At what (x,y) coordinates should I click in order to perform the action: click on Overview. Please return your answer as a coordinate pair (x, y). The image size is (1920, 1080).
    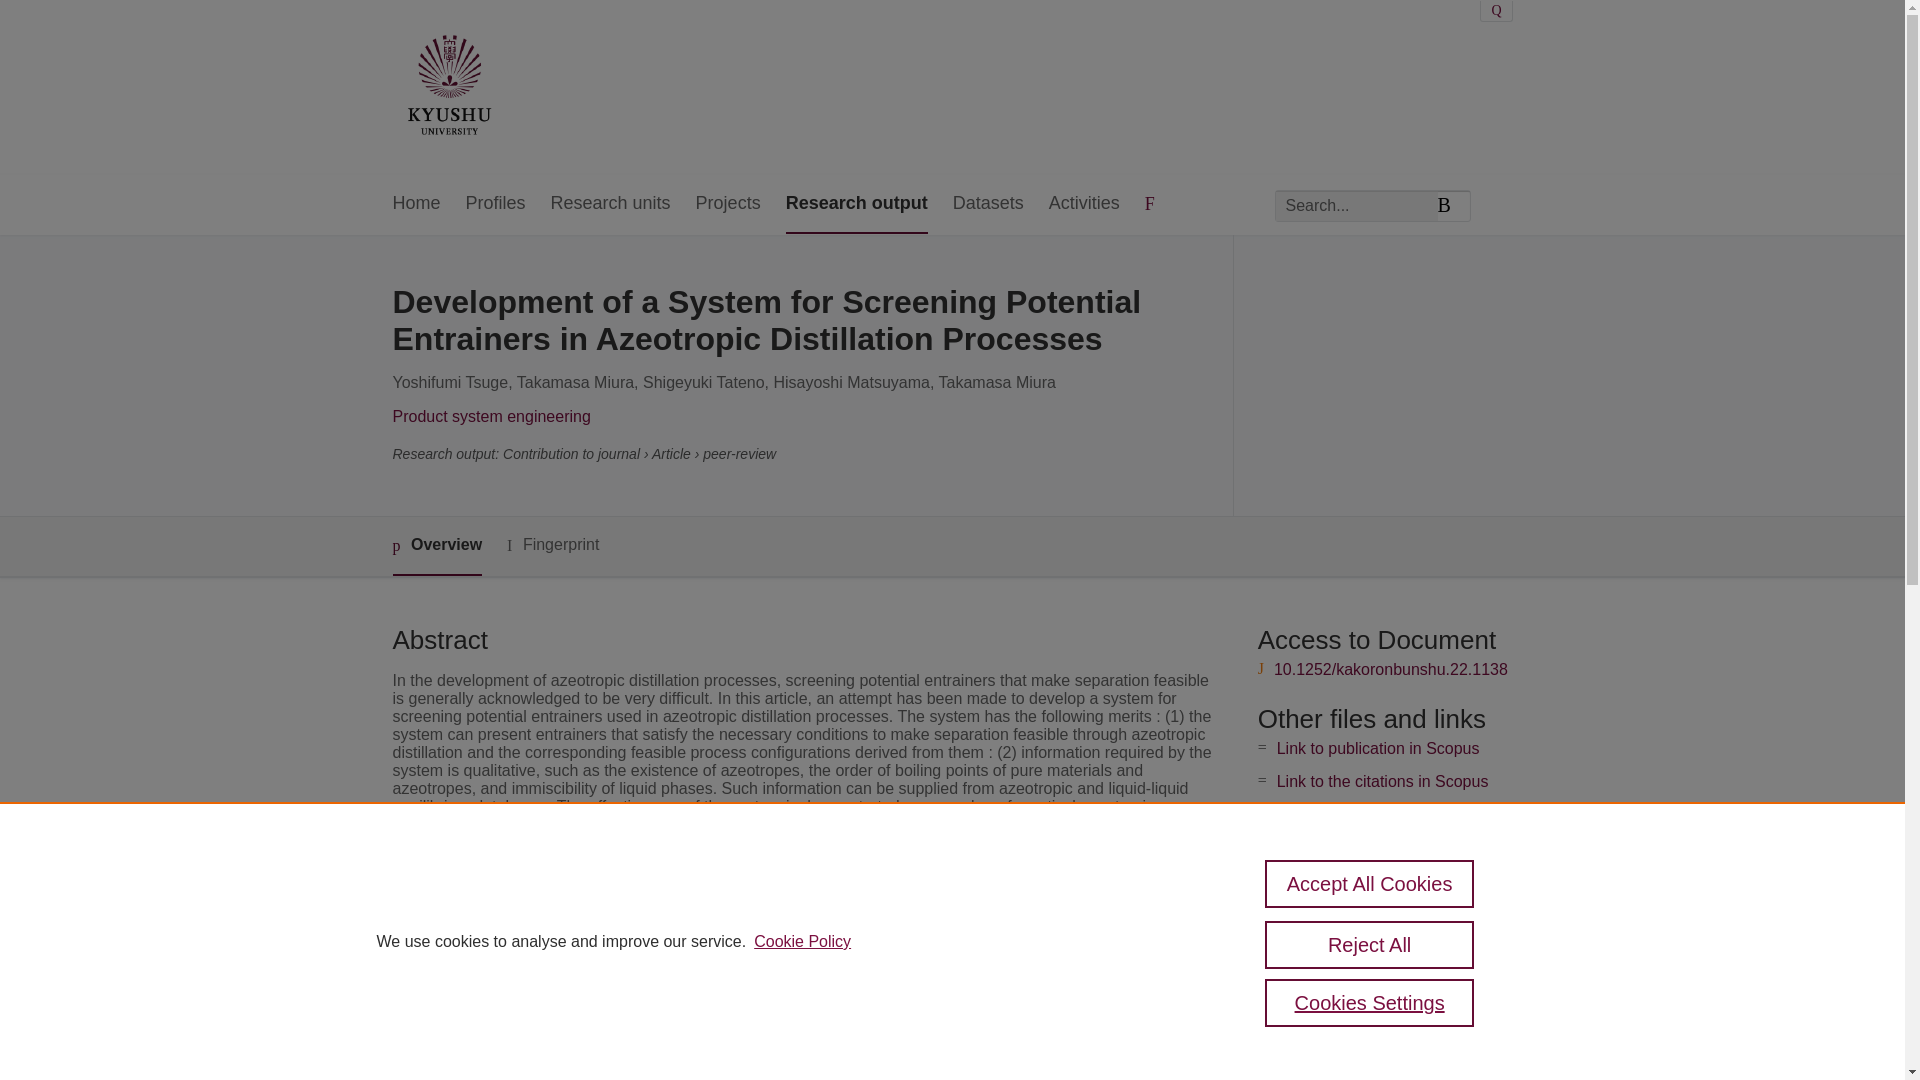
    Looking at the image, I should click on (436, 546).